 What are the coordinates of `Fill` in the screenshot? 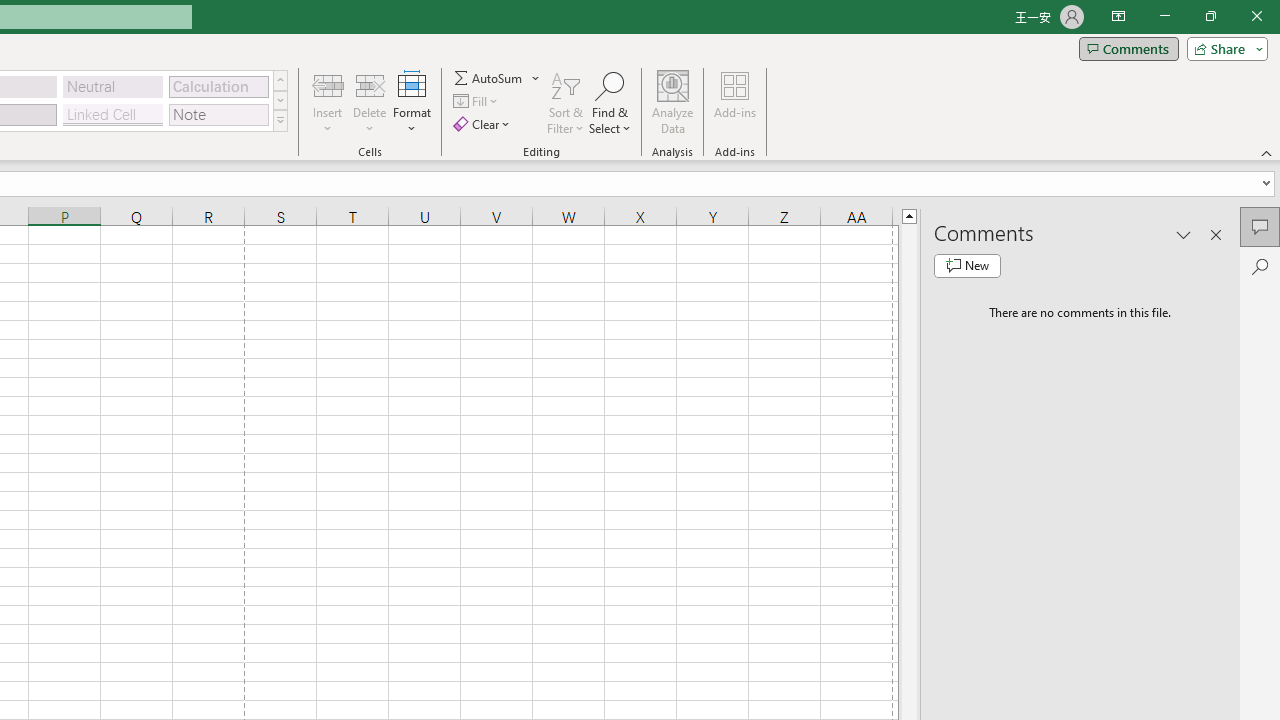 It's located at (478, 102).